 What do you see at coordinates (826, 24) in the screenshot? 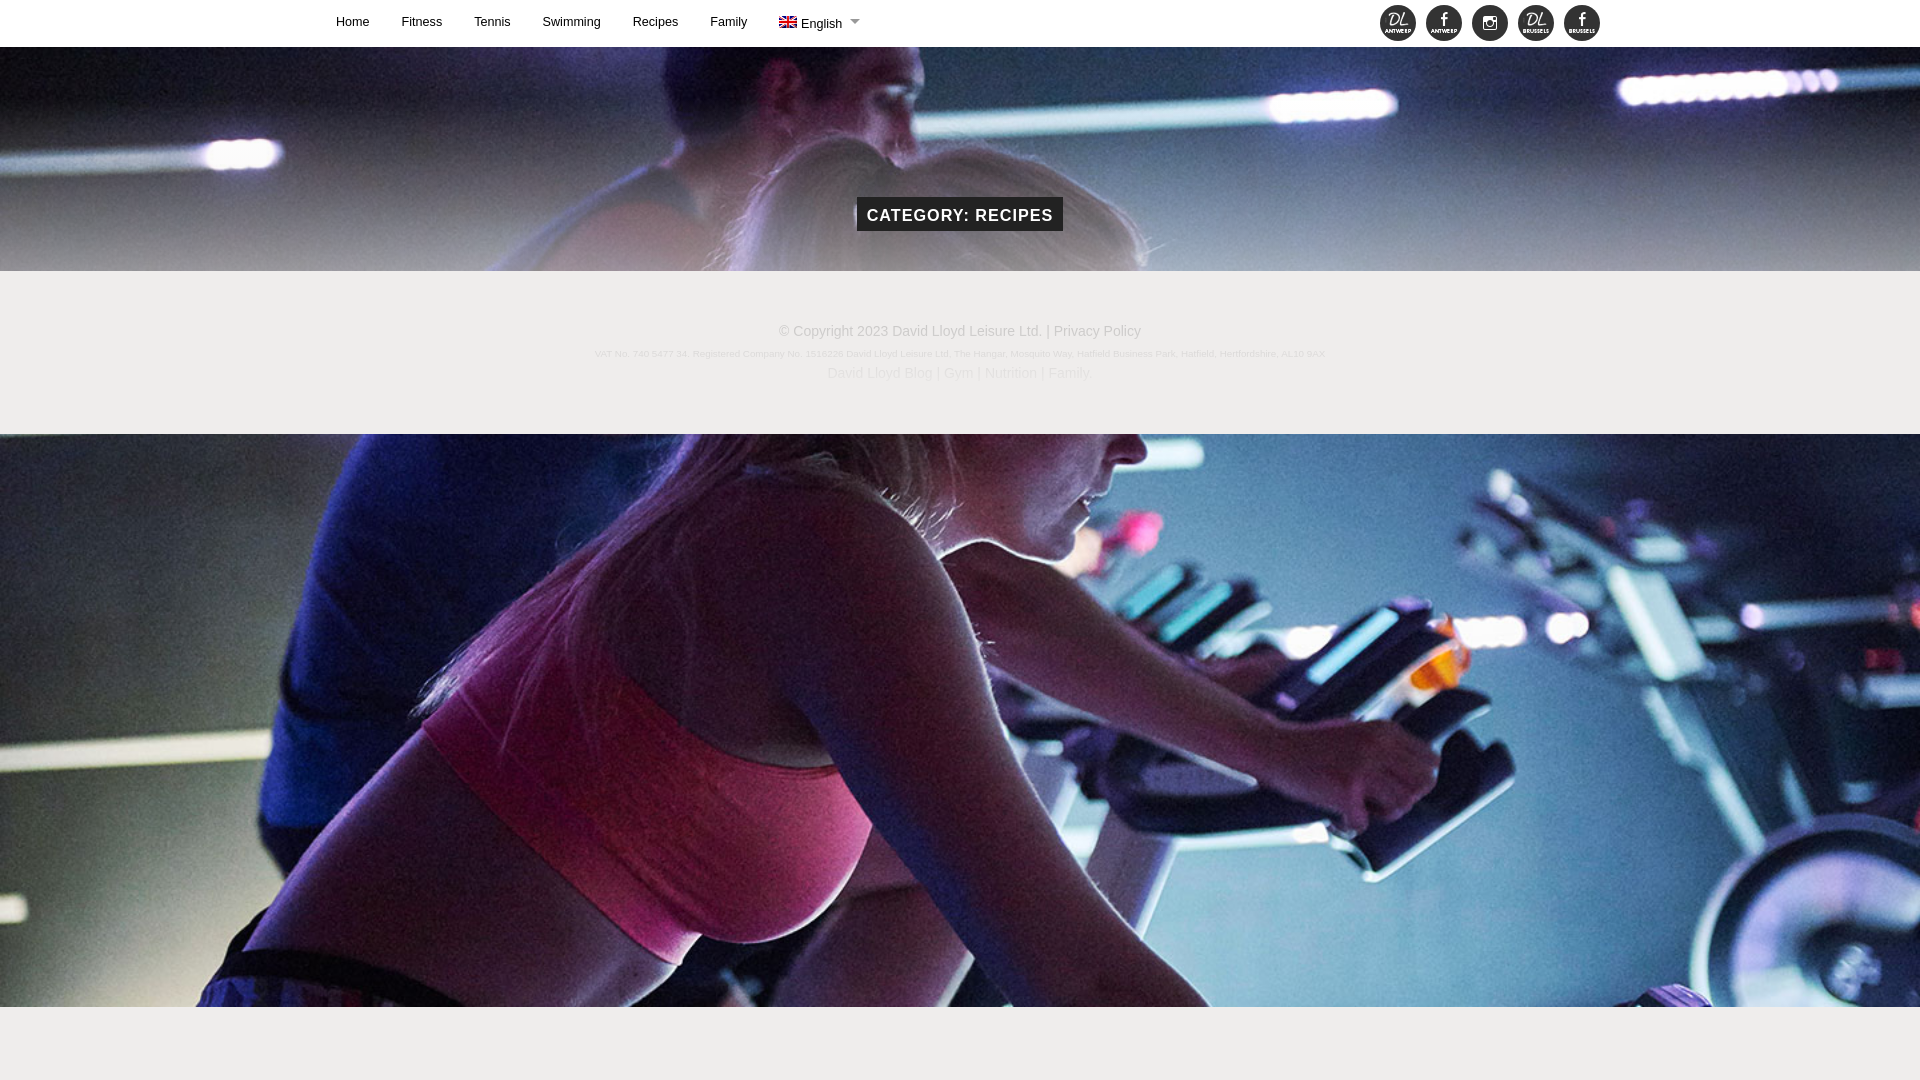
I see `English` at bounding box center [826, 24].